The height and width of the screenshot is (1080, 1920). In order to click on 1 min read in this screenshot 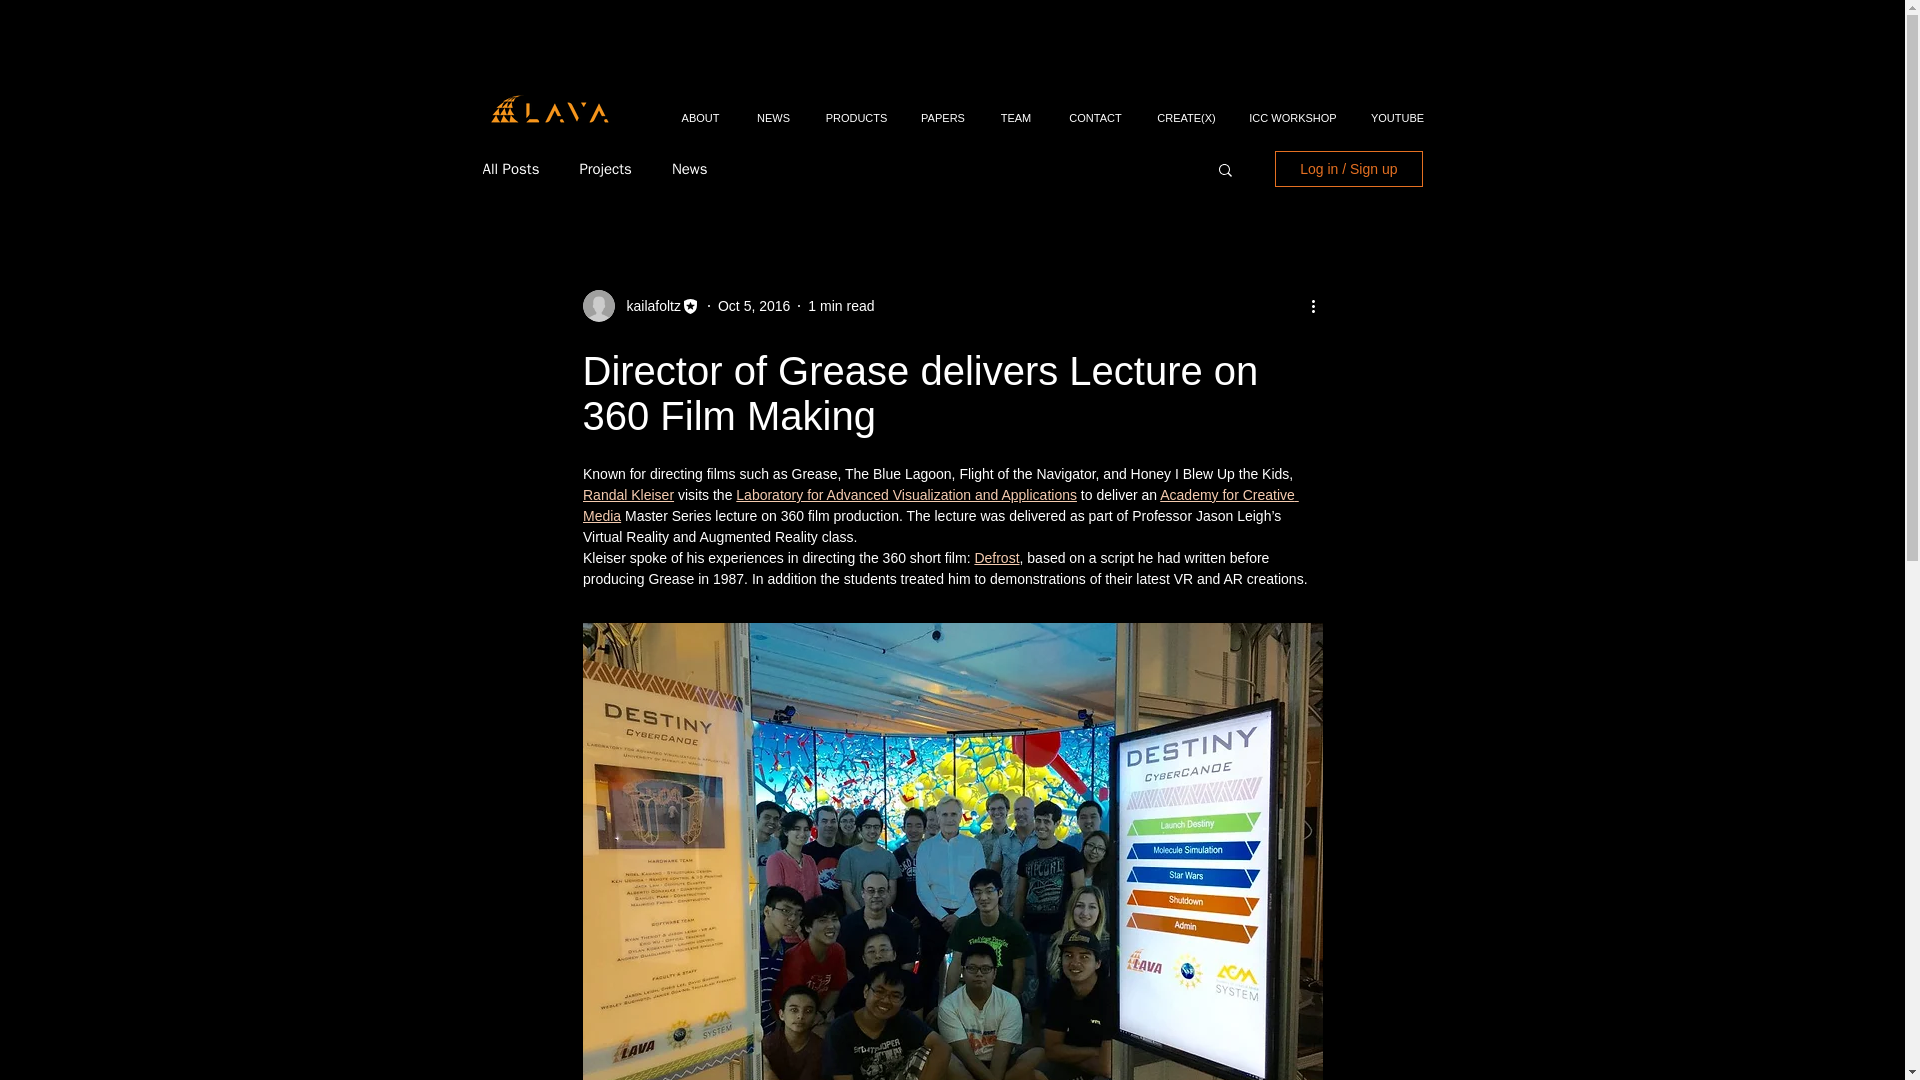, I will do `click(840, 306)`.